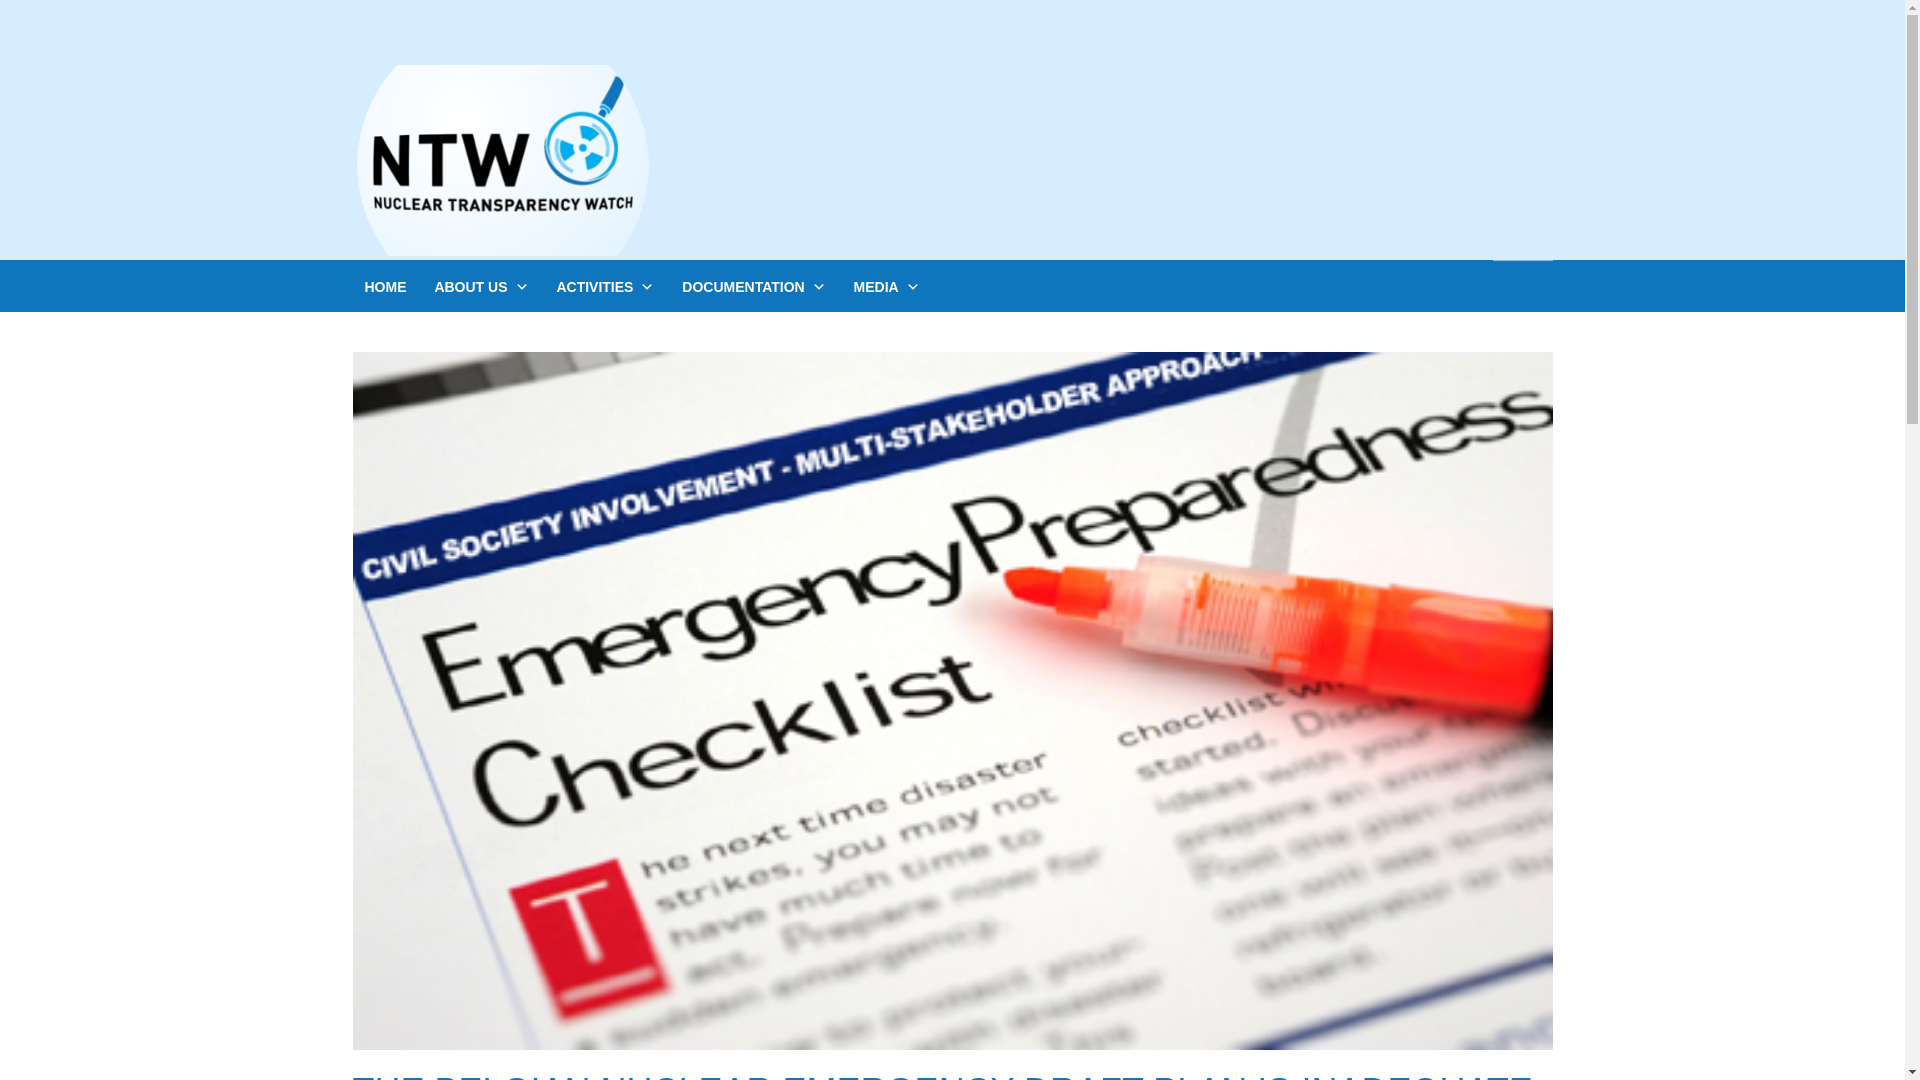 This screenshot has width=1920, height=1080. I want to click on ACTIVITIES, so click(604, 286).